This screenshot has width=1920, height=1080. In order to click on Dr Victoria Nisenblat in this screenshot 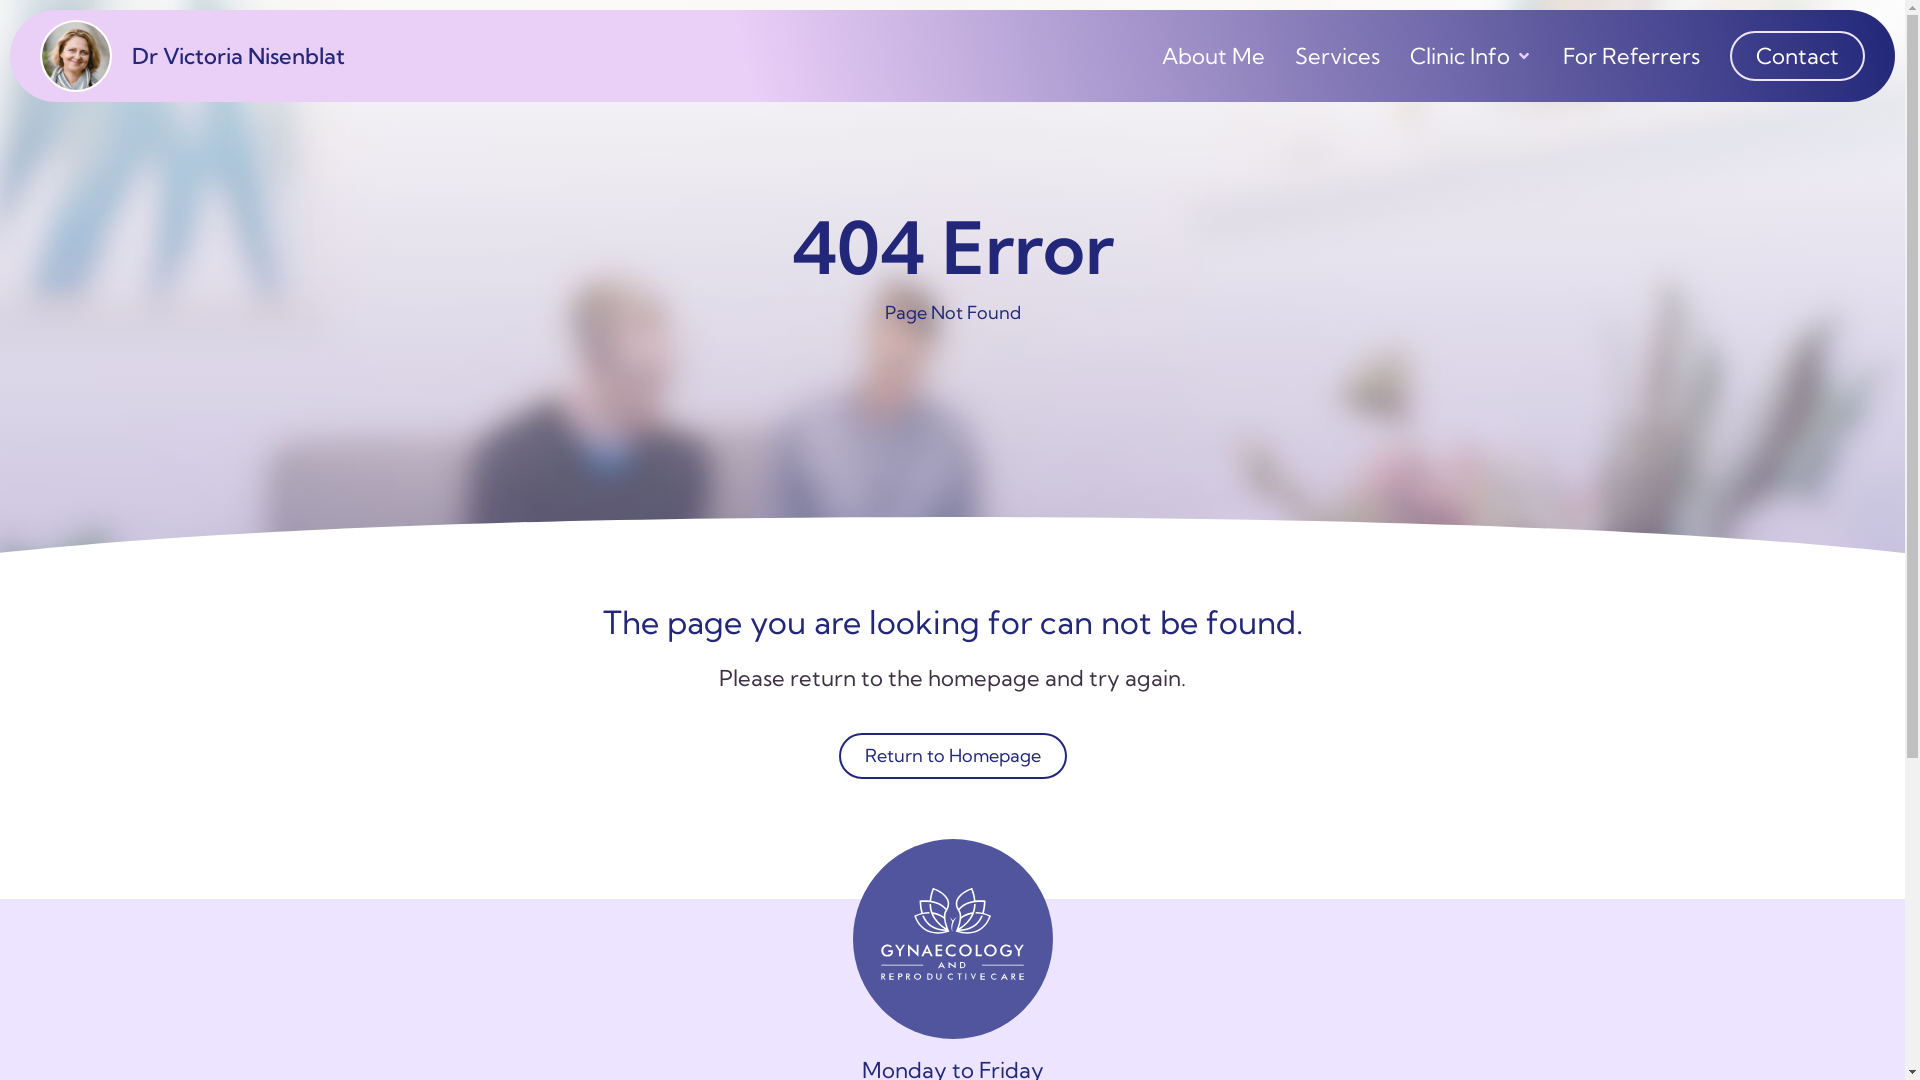, I will do `click(299, 56)`.